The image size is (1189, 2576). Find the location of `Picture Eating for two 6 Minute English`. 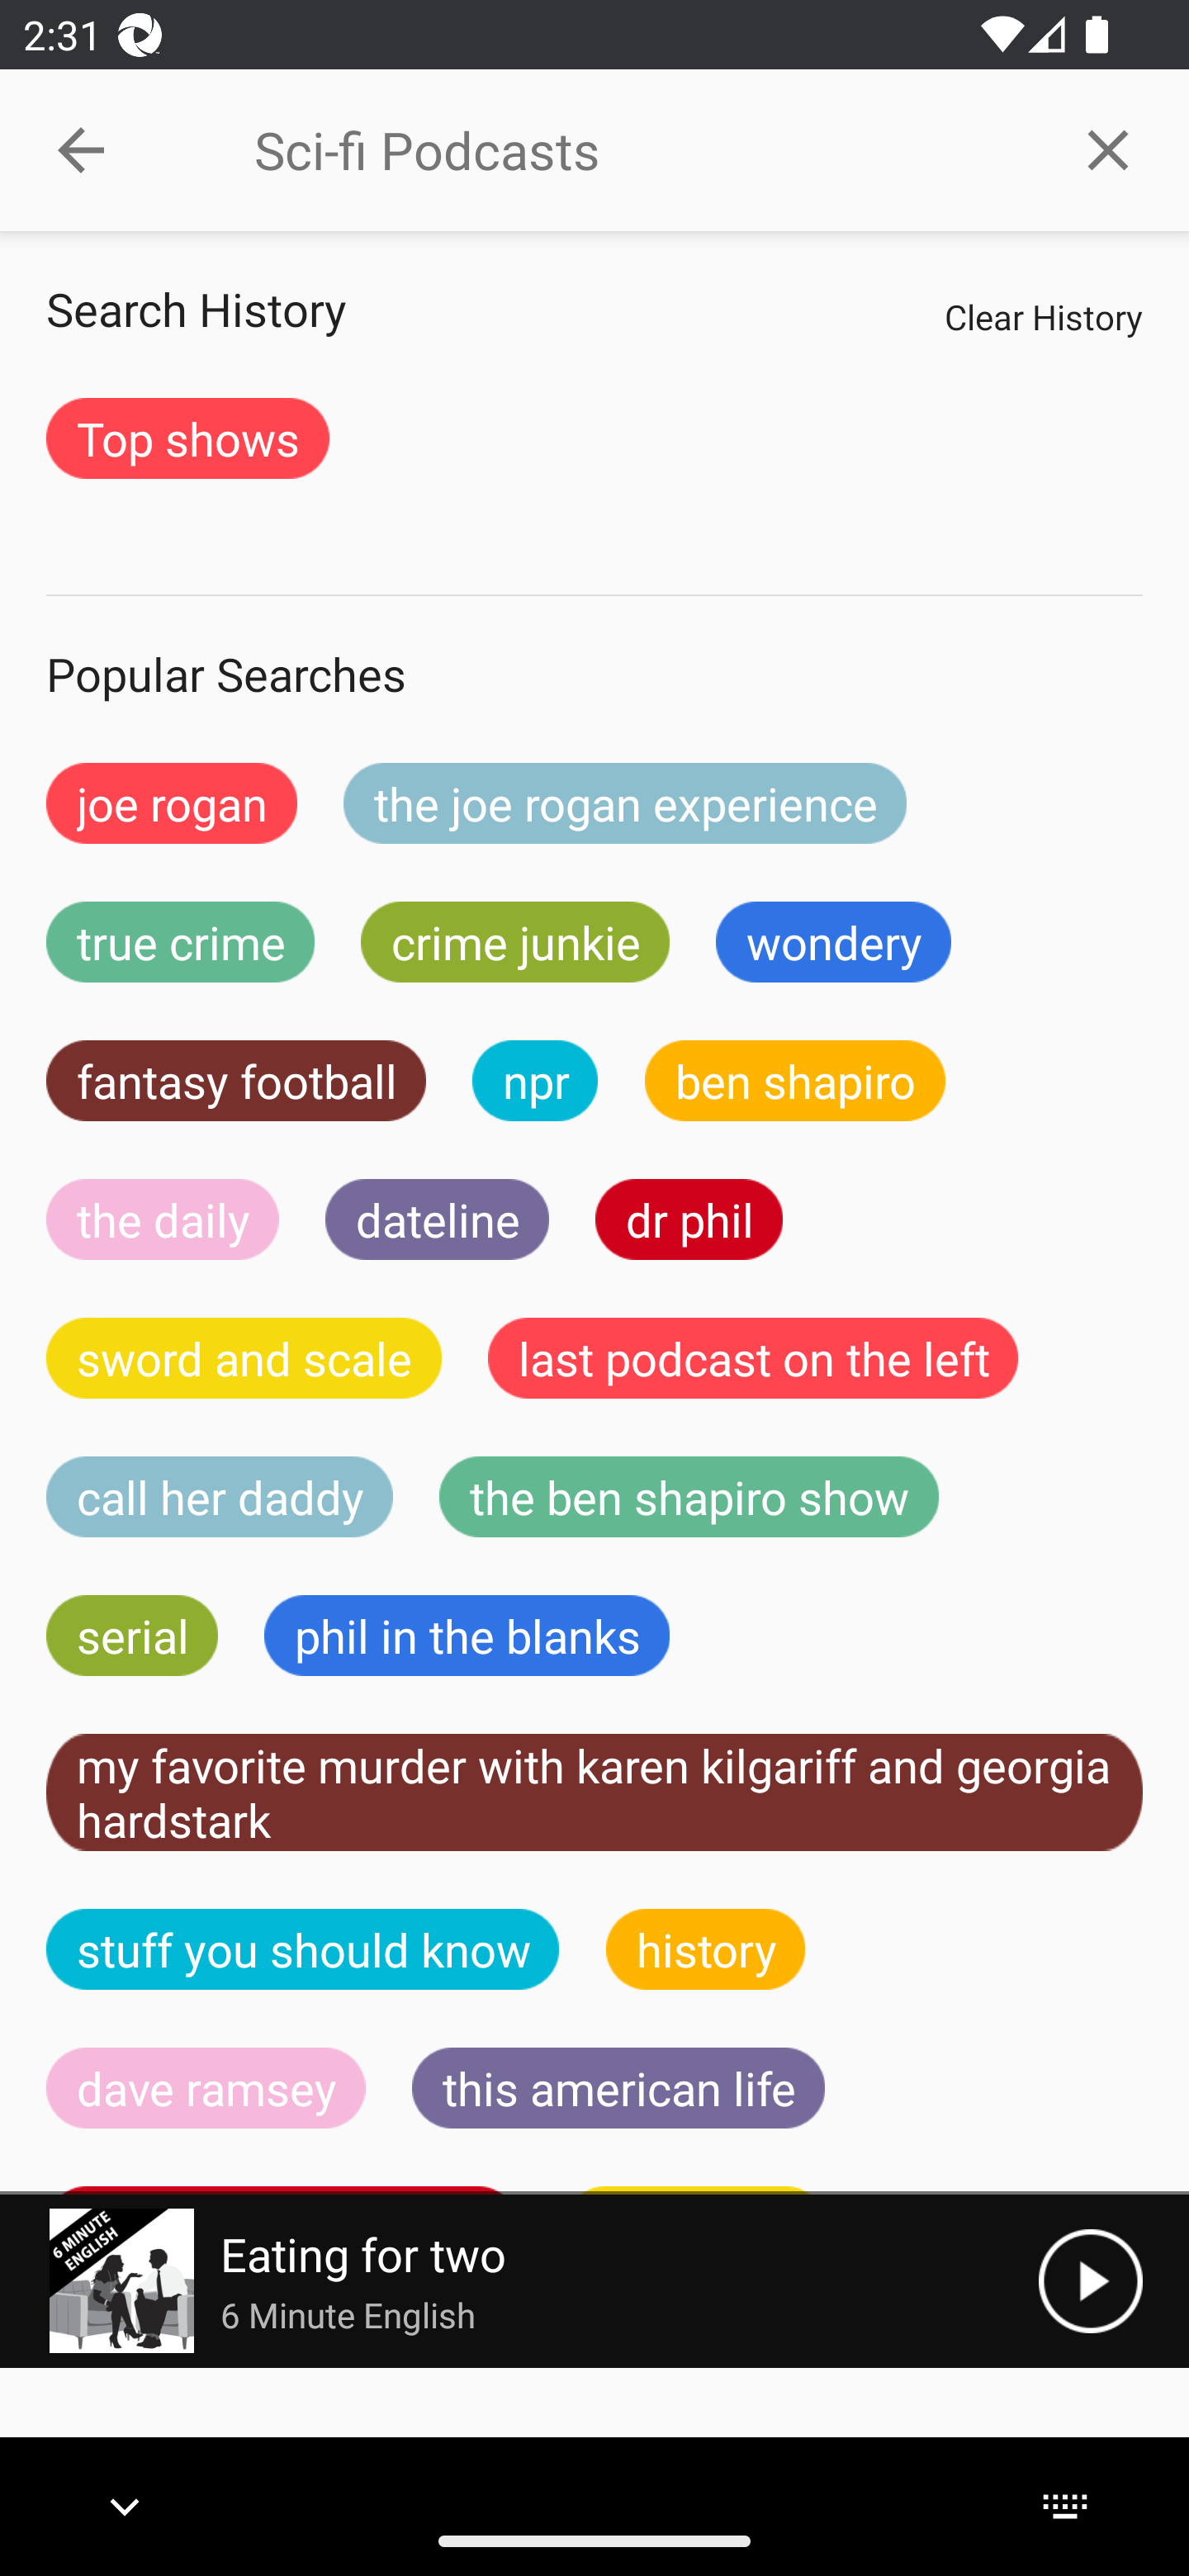

Picture Eating for two 6 Minute English is located at coordinates (519, 2280).